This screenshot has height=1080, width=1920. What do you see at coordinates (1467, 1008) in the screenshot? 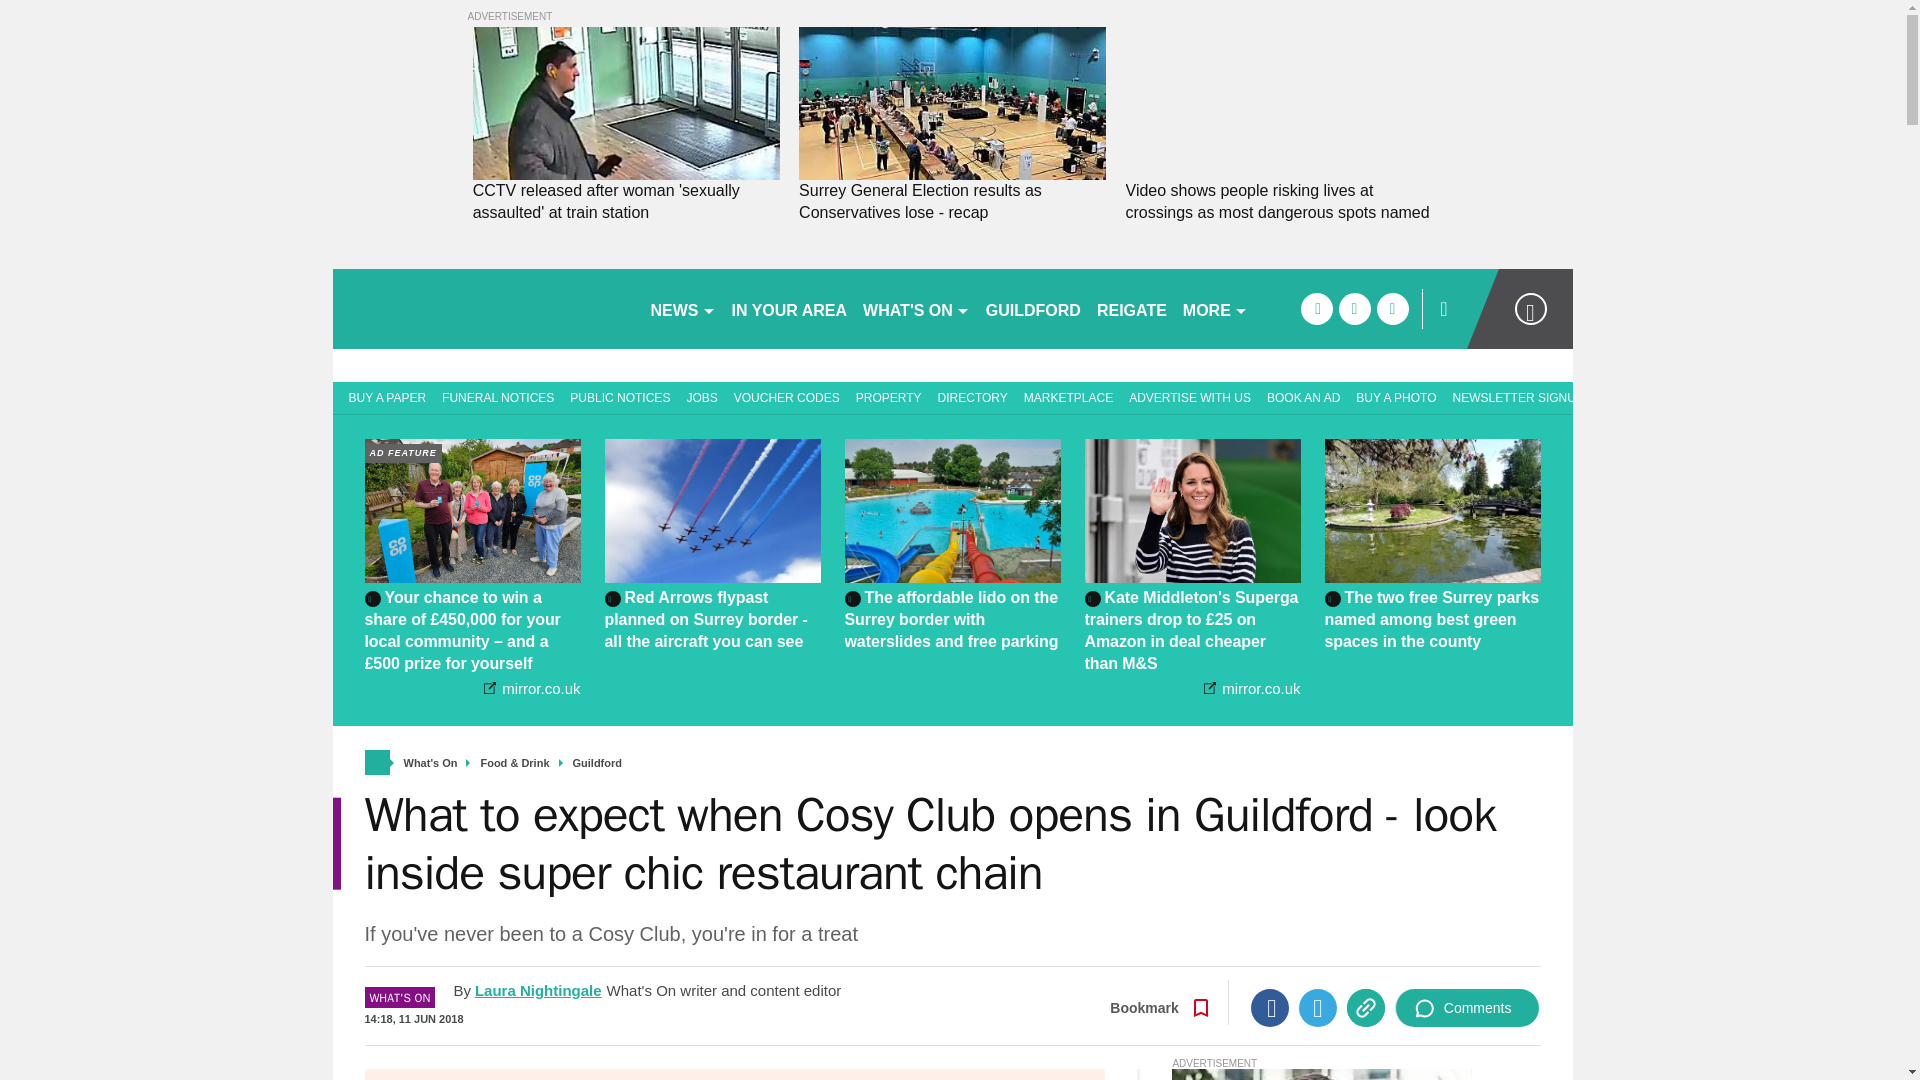
I see `Comments` at bounding box center [1467, 1008].